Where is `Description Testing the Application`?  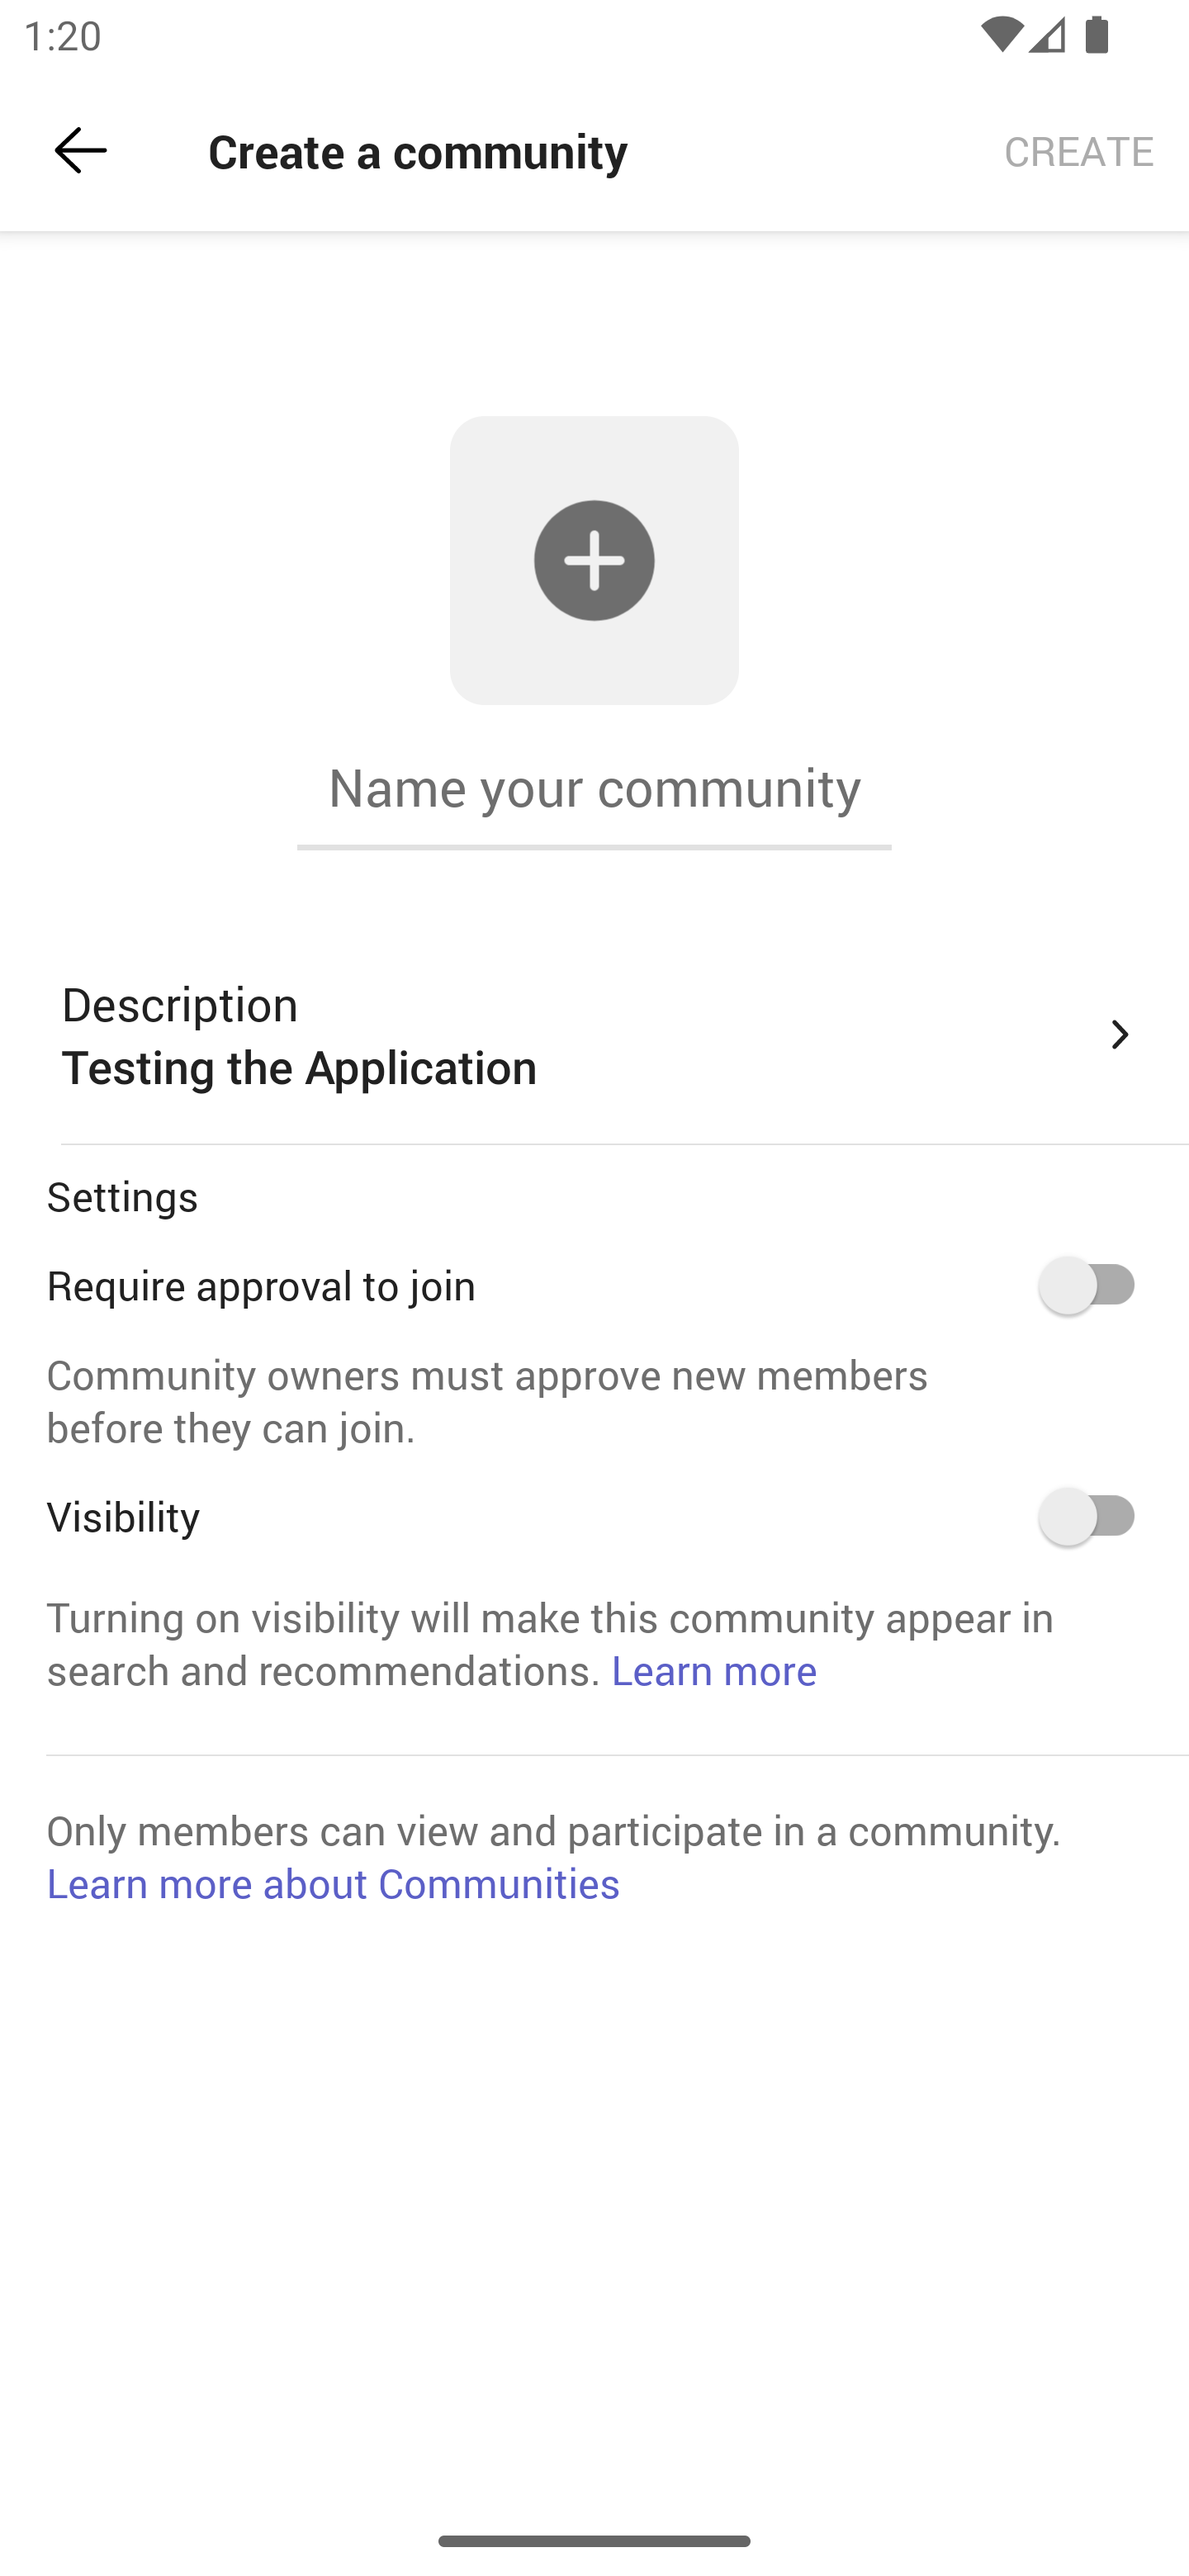
Description Testing the Application is located at coordinates (601, 1035).